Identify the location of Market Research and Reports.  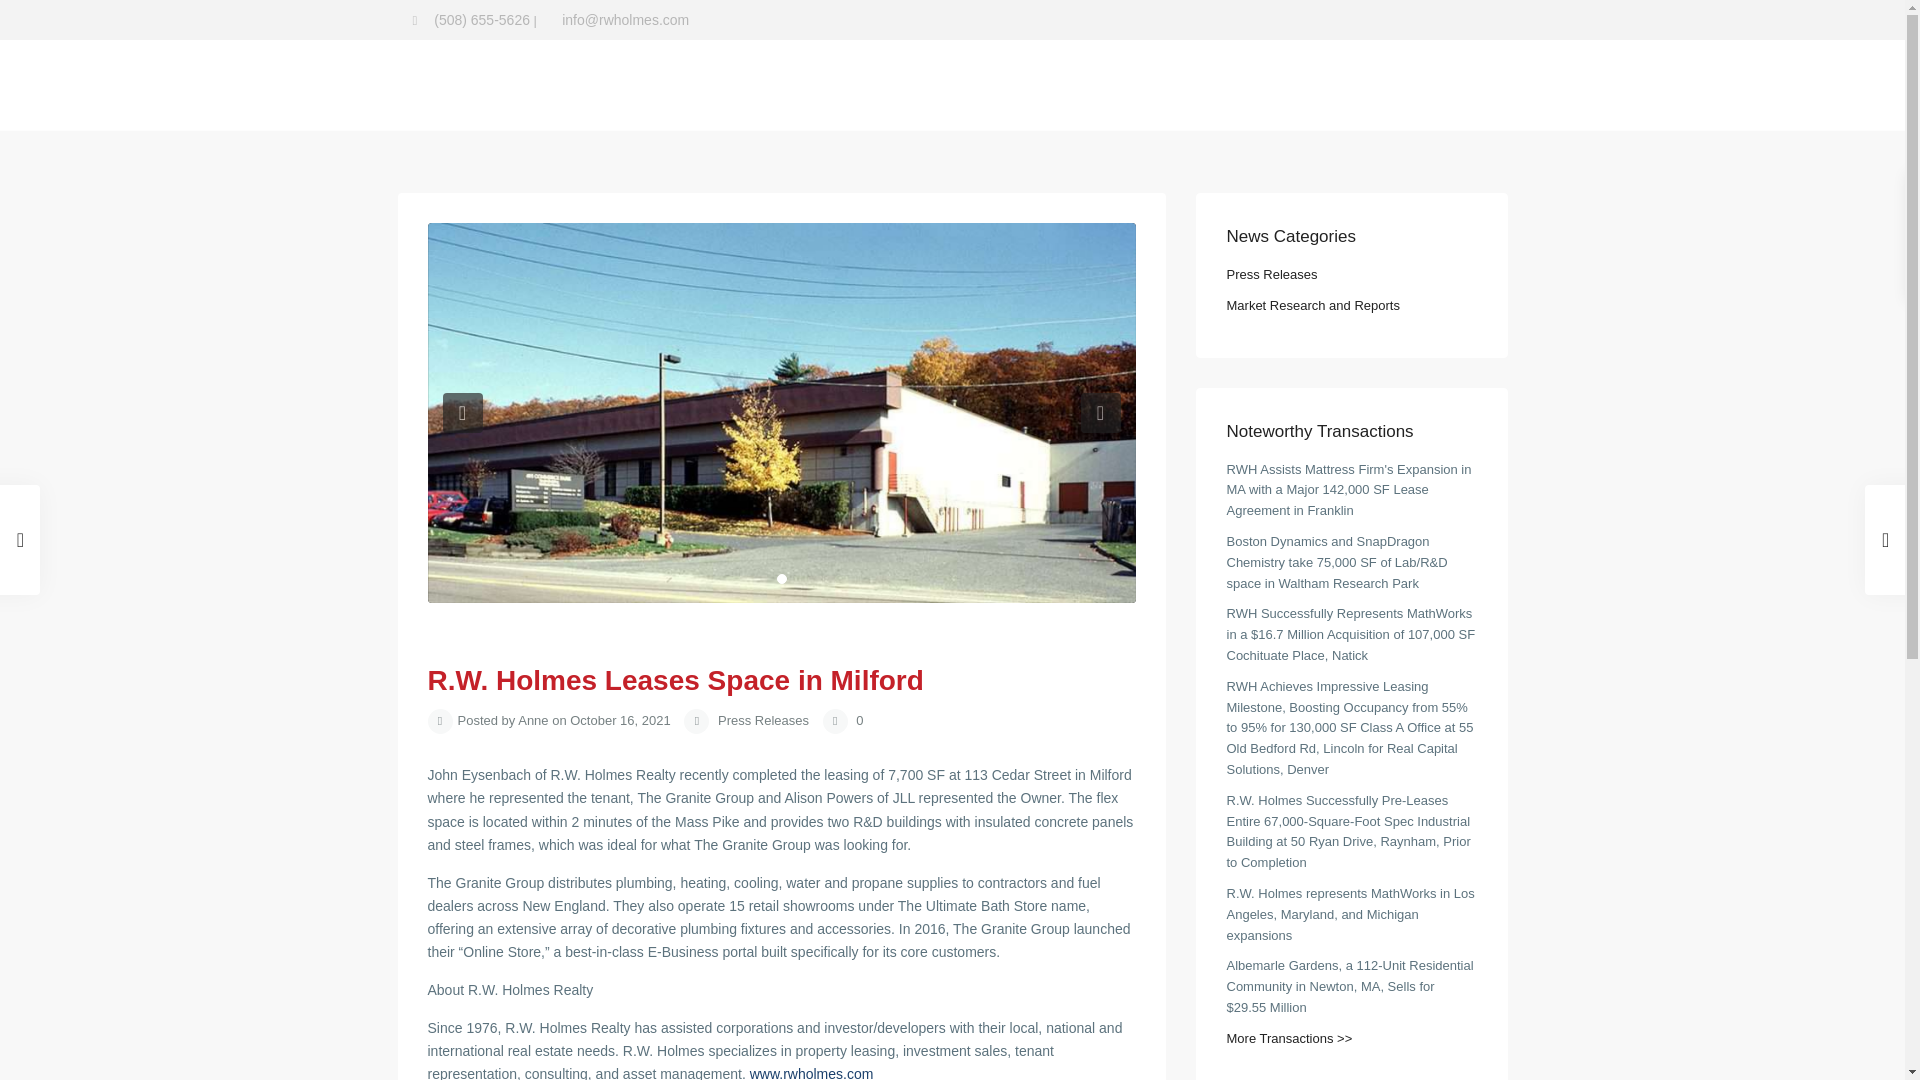
(1048, 84).